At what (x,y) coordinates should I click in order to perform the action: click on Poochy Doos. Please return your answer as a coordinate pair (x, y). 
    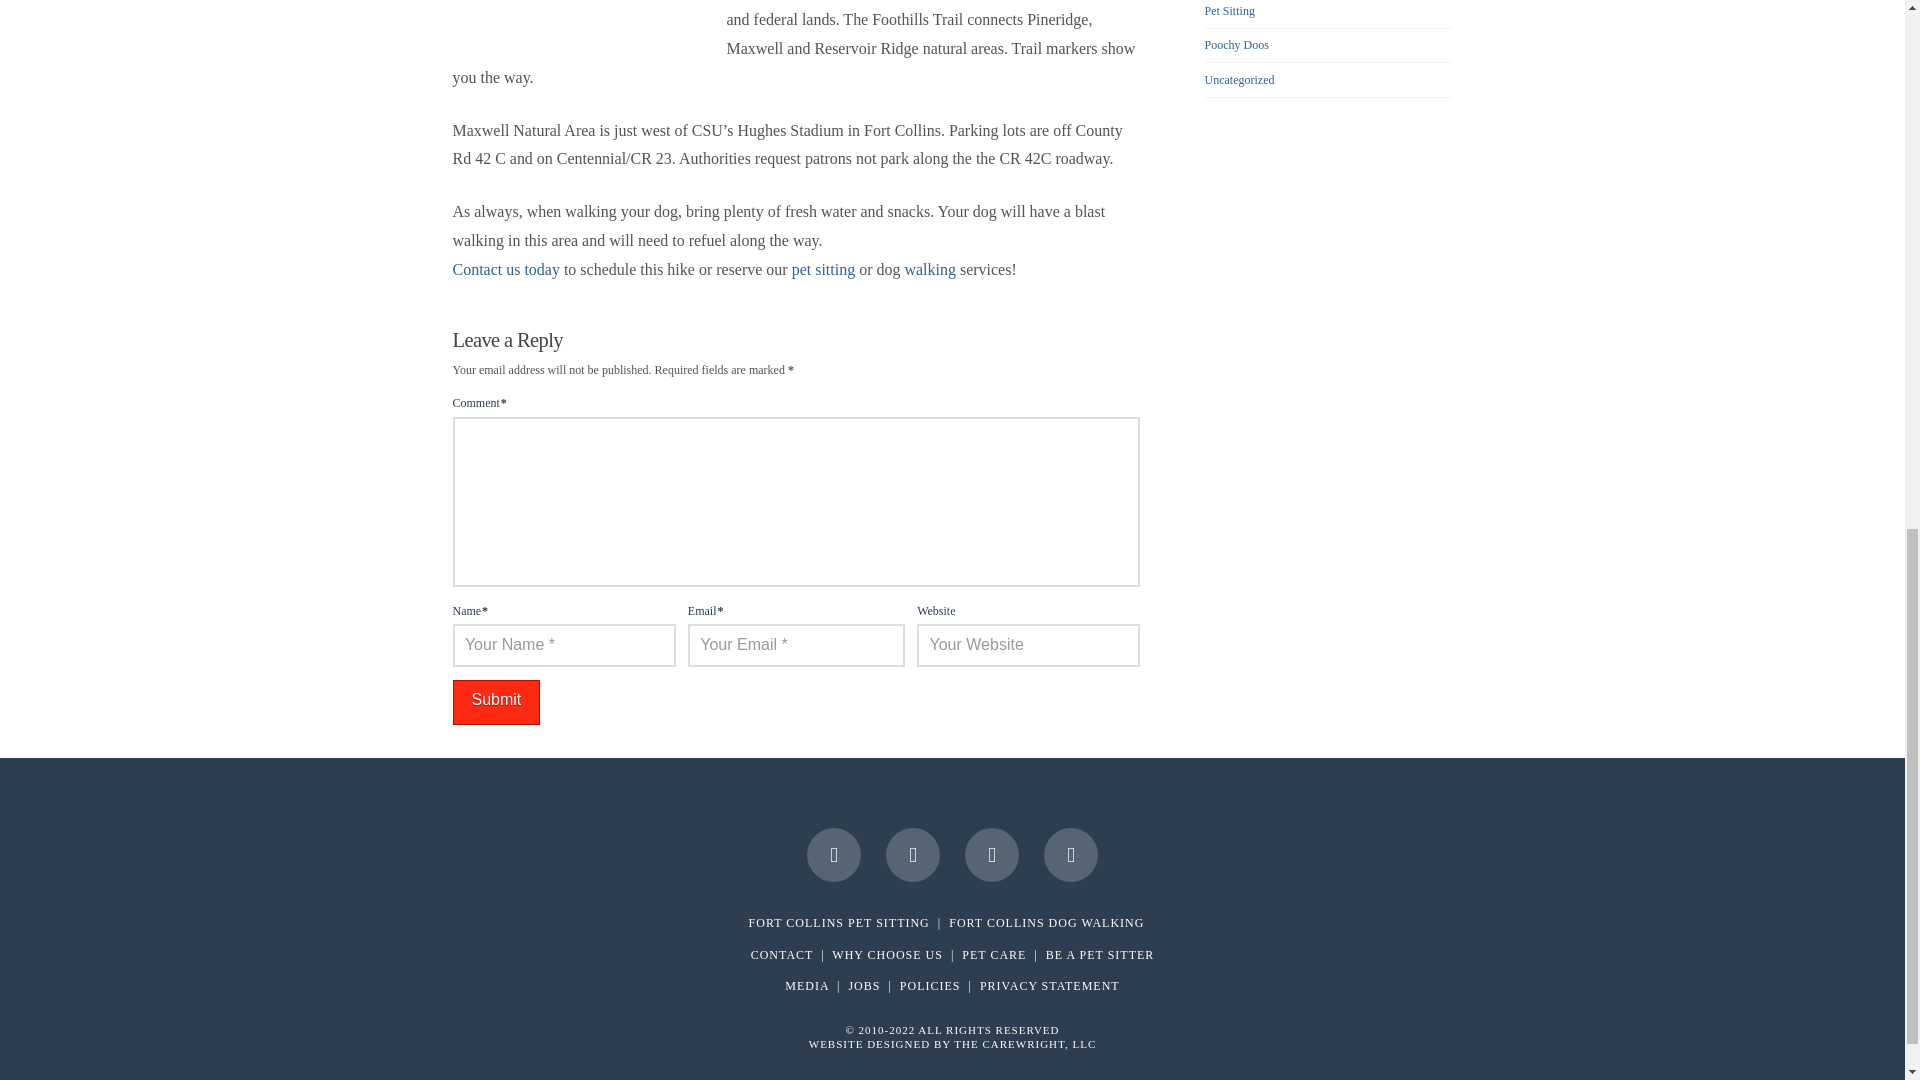
    Looking at the image, I should click on (1237, 44).